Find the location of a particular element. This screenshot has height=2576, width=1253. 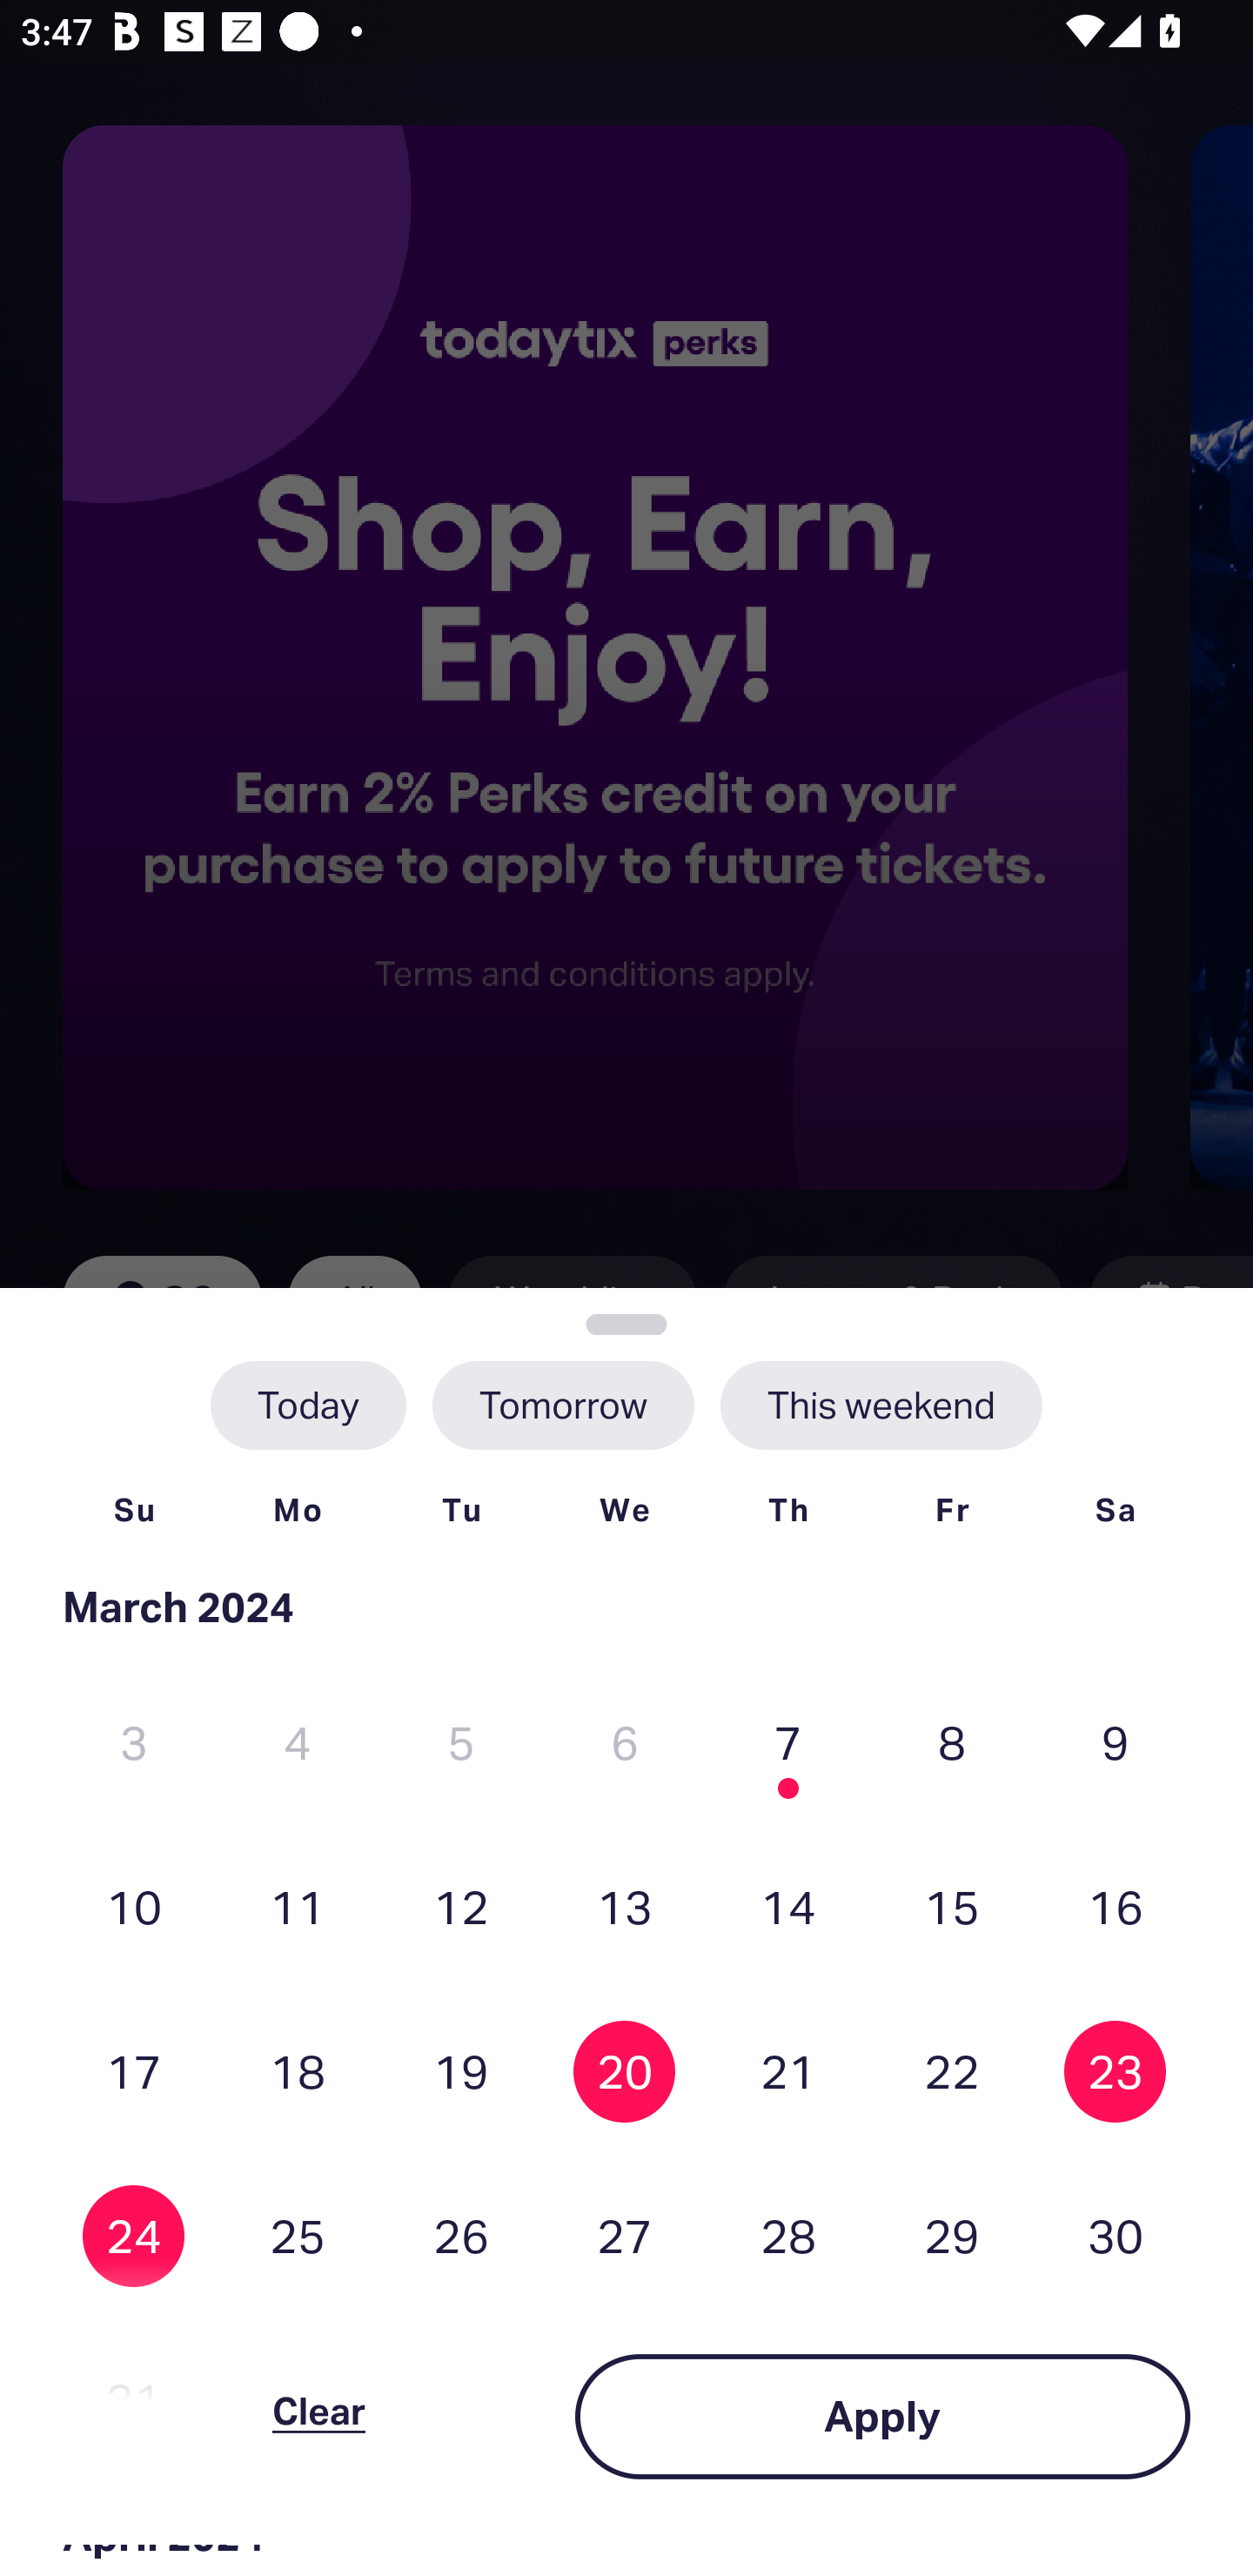

23 is located at coordinates (1115, 2070).